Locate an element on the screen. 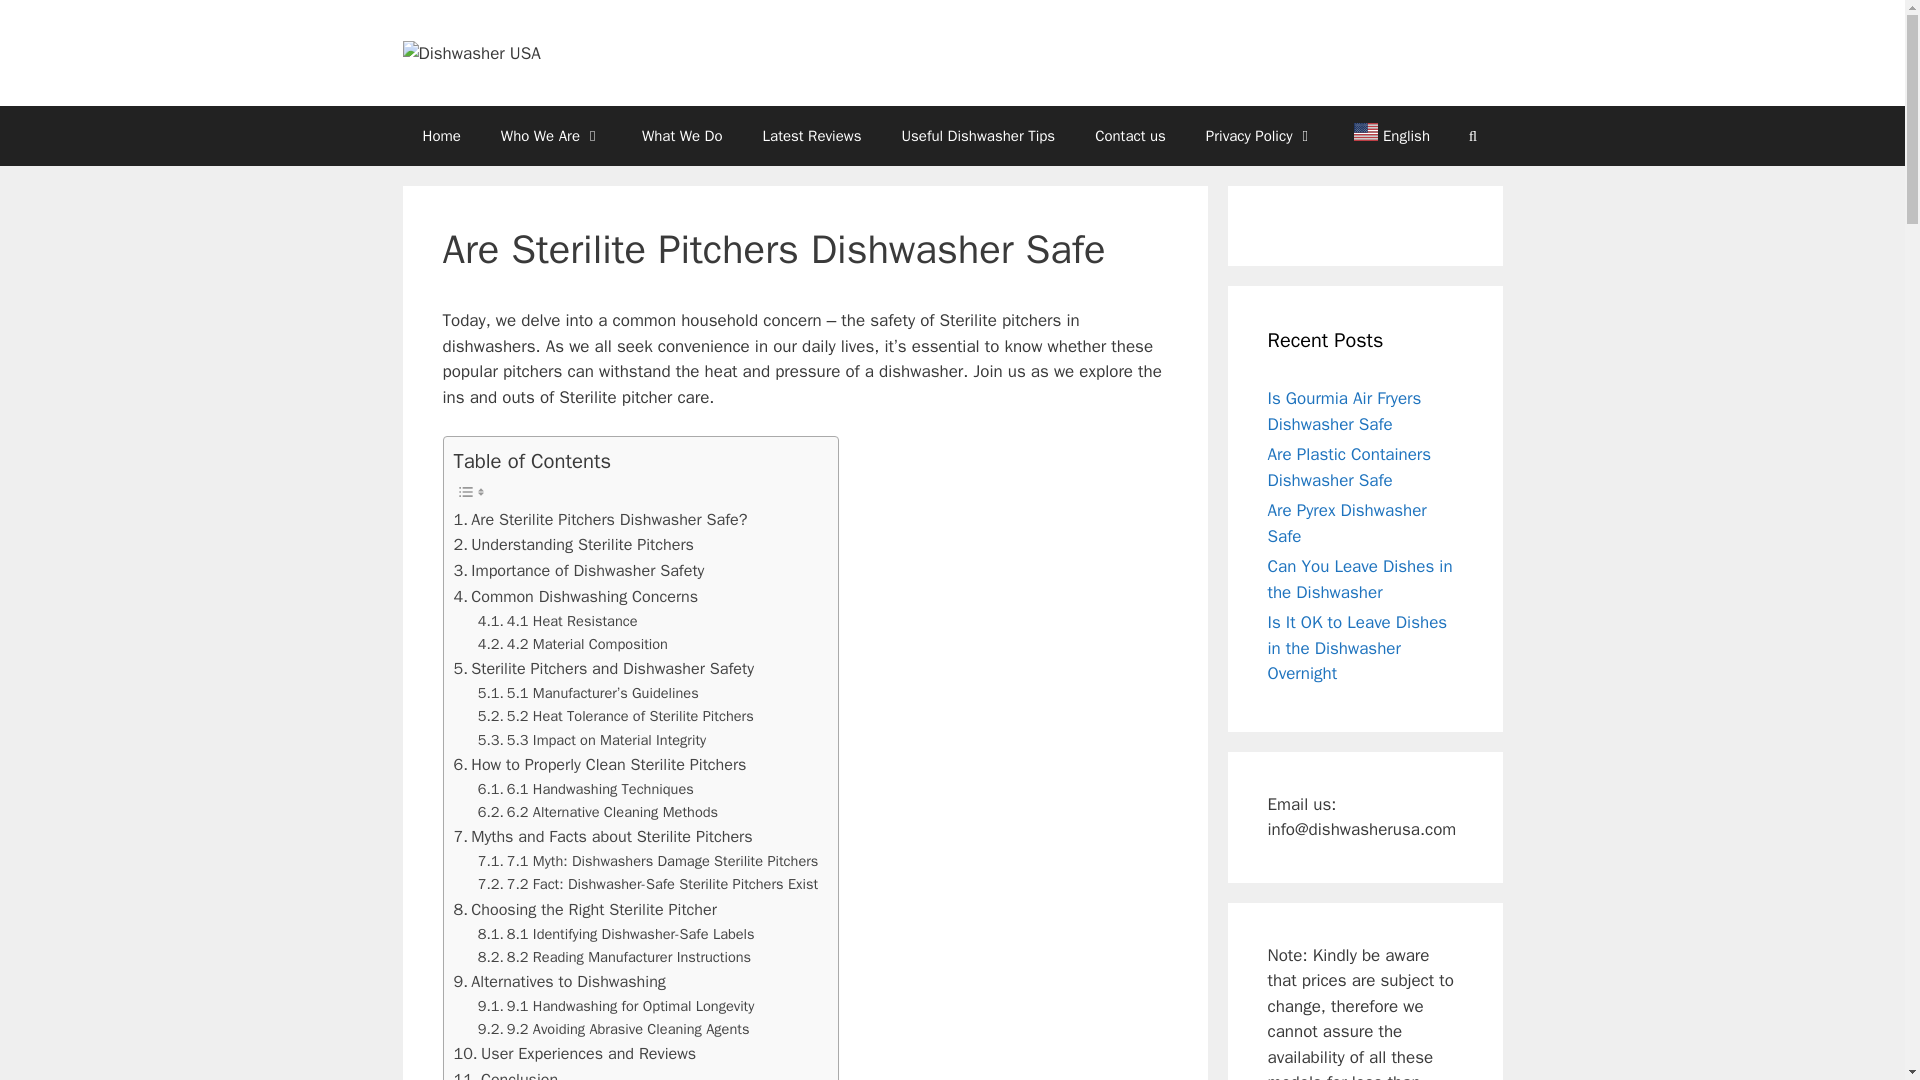 The image size is (1920, 1080). What We Do is located at coordinates (682, 136).